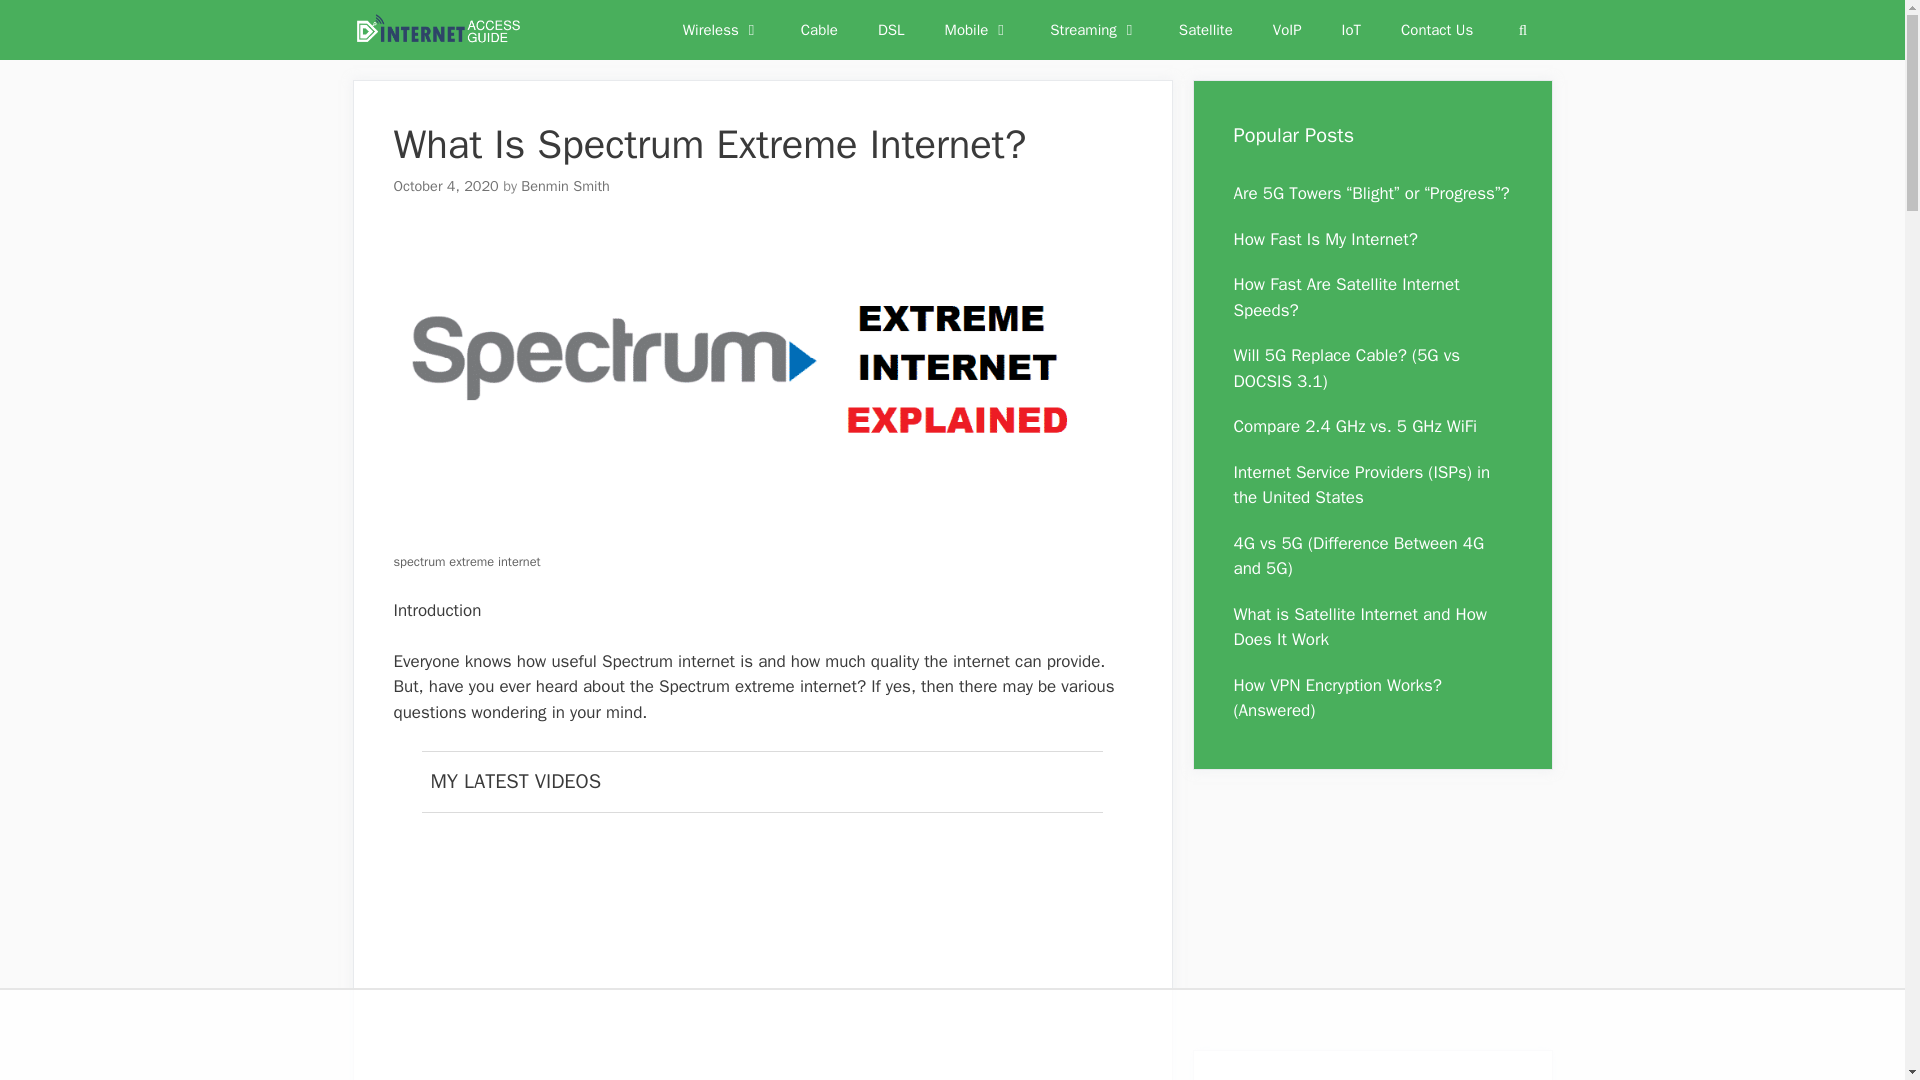 This screenshot has width=1920, height=1080. Describe the element at coordinates (978, 30) in the screenshot. I see `Mobile` at that location.